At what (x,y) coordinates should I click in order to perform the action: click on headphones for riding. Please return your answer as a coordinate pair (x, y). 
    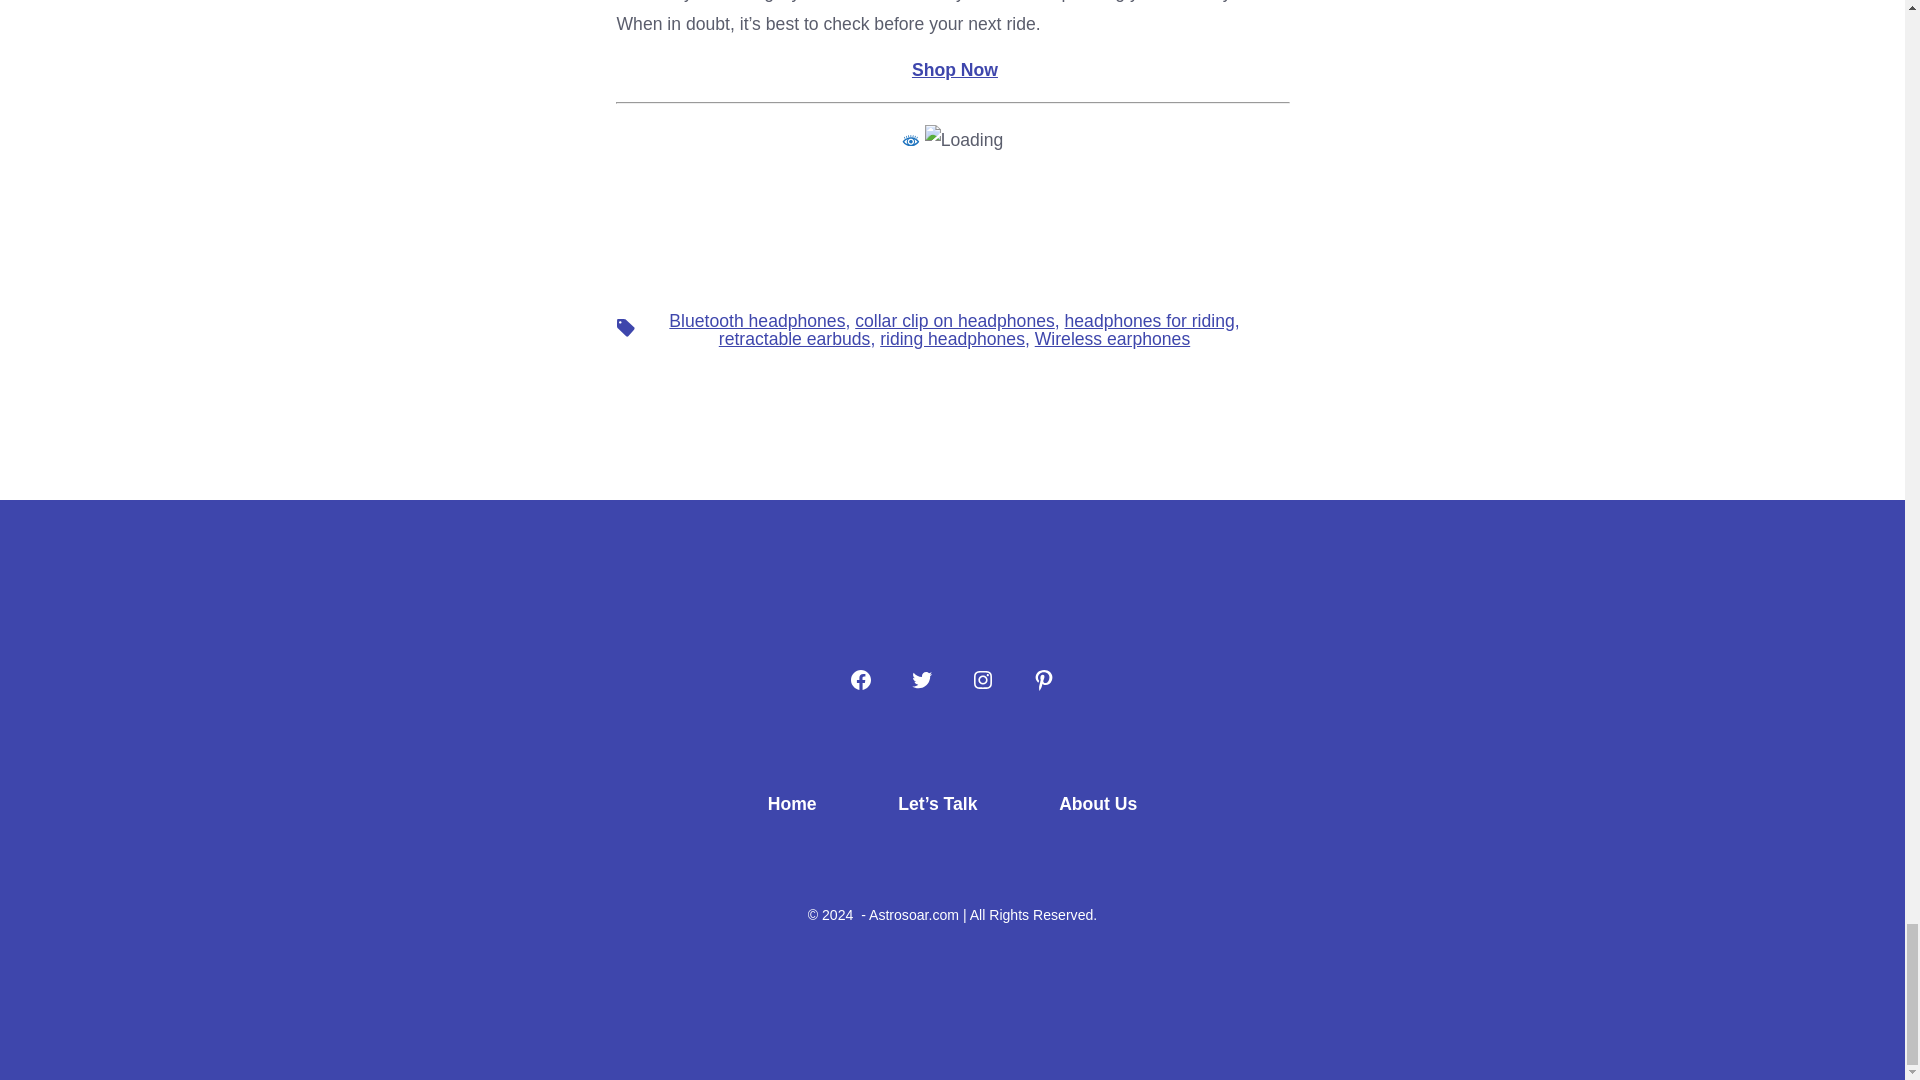
    Looking at the image, I should click on (1150, 320).